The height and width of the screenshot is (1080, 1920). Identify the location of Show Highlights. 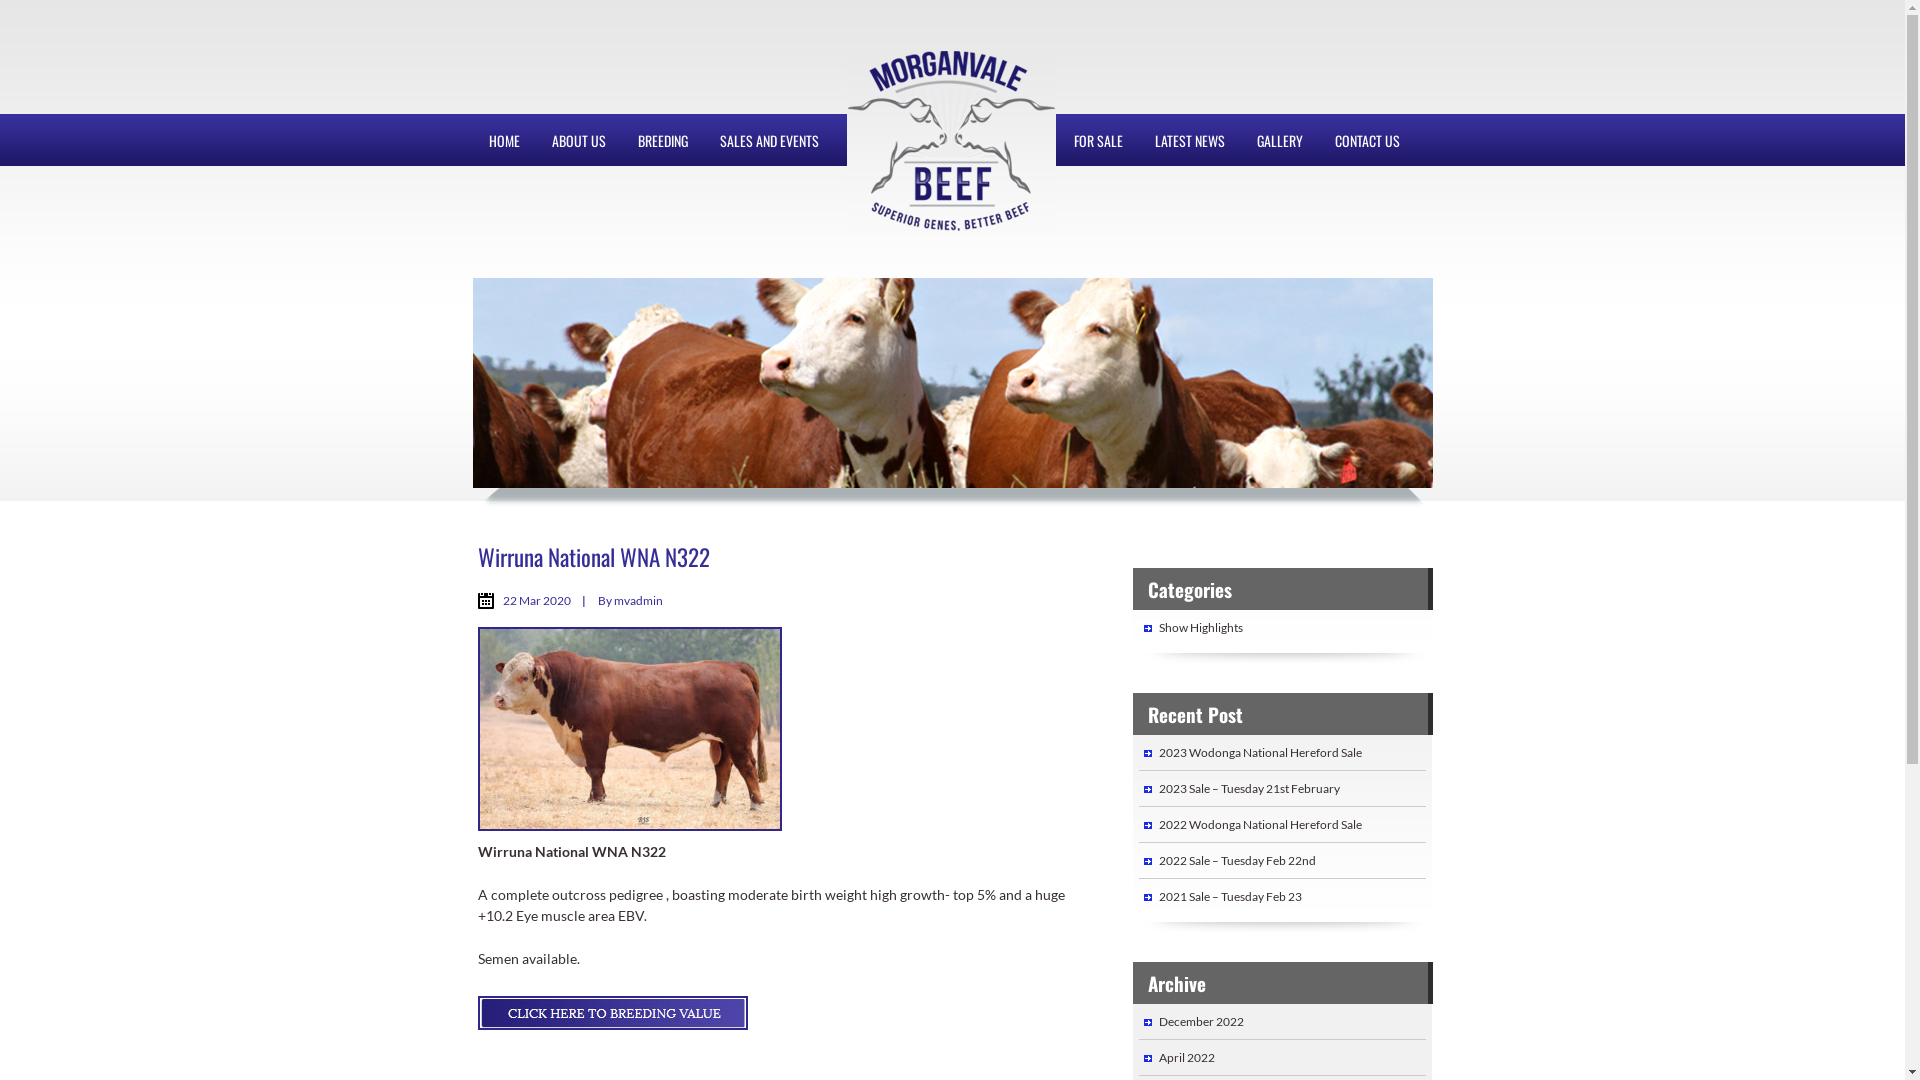
(1200, 627).